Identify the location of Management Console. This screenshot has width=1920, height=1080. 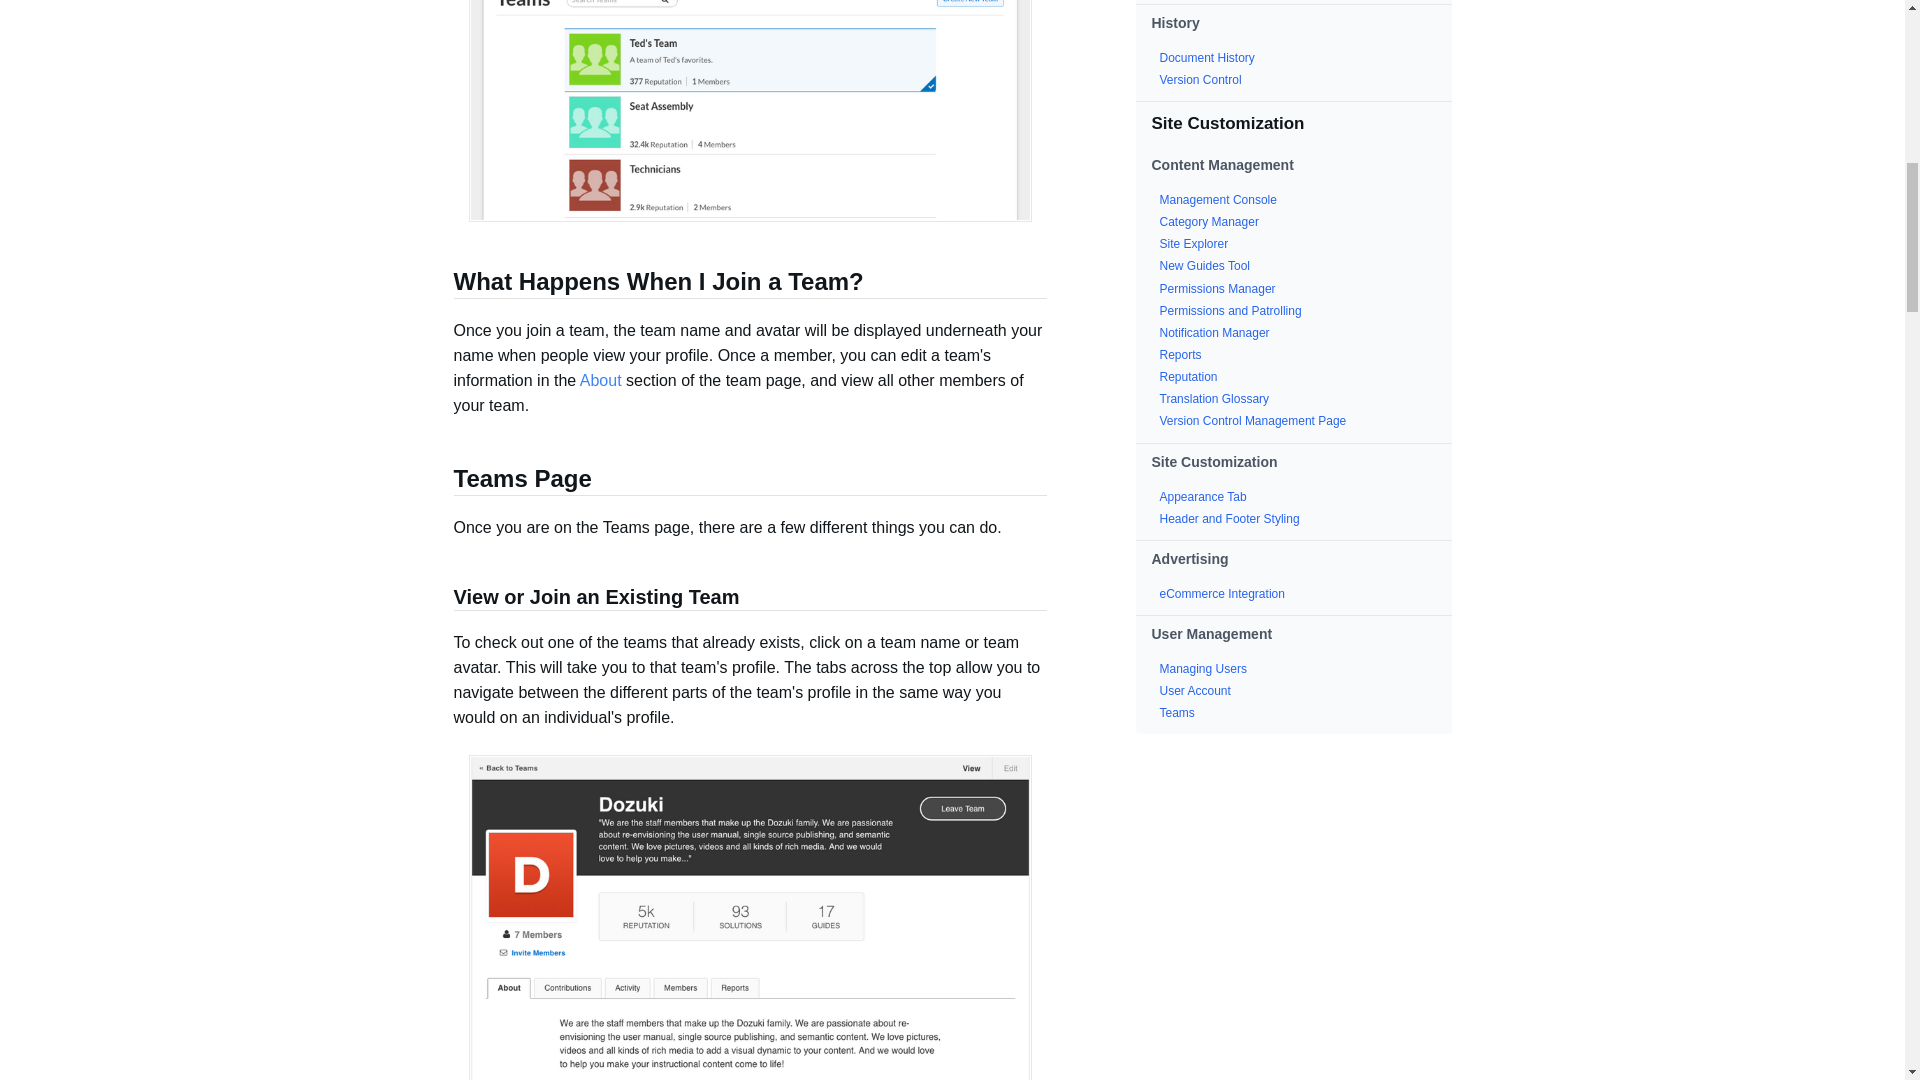
(1218, 200).